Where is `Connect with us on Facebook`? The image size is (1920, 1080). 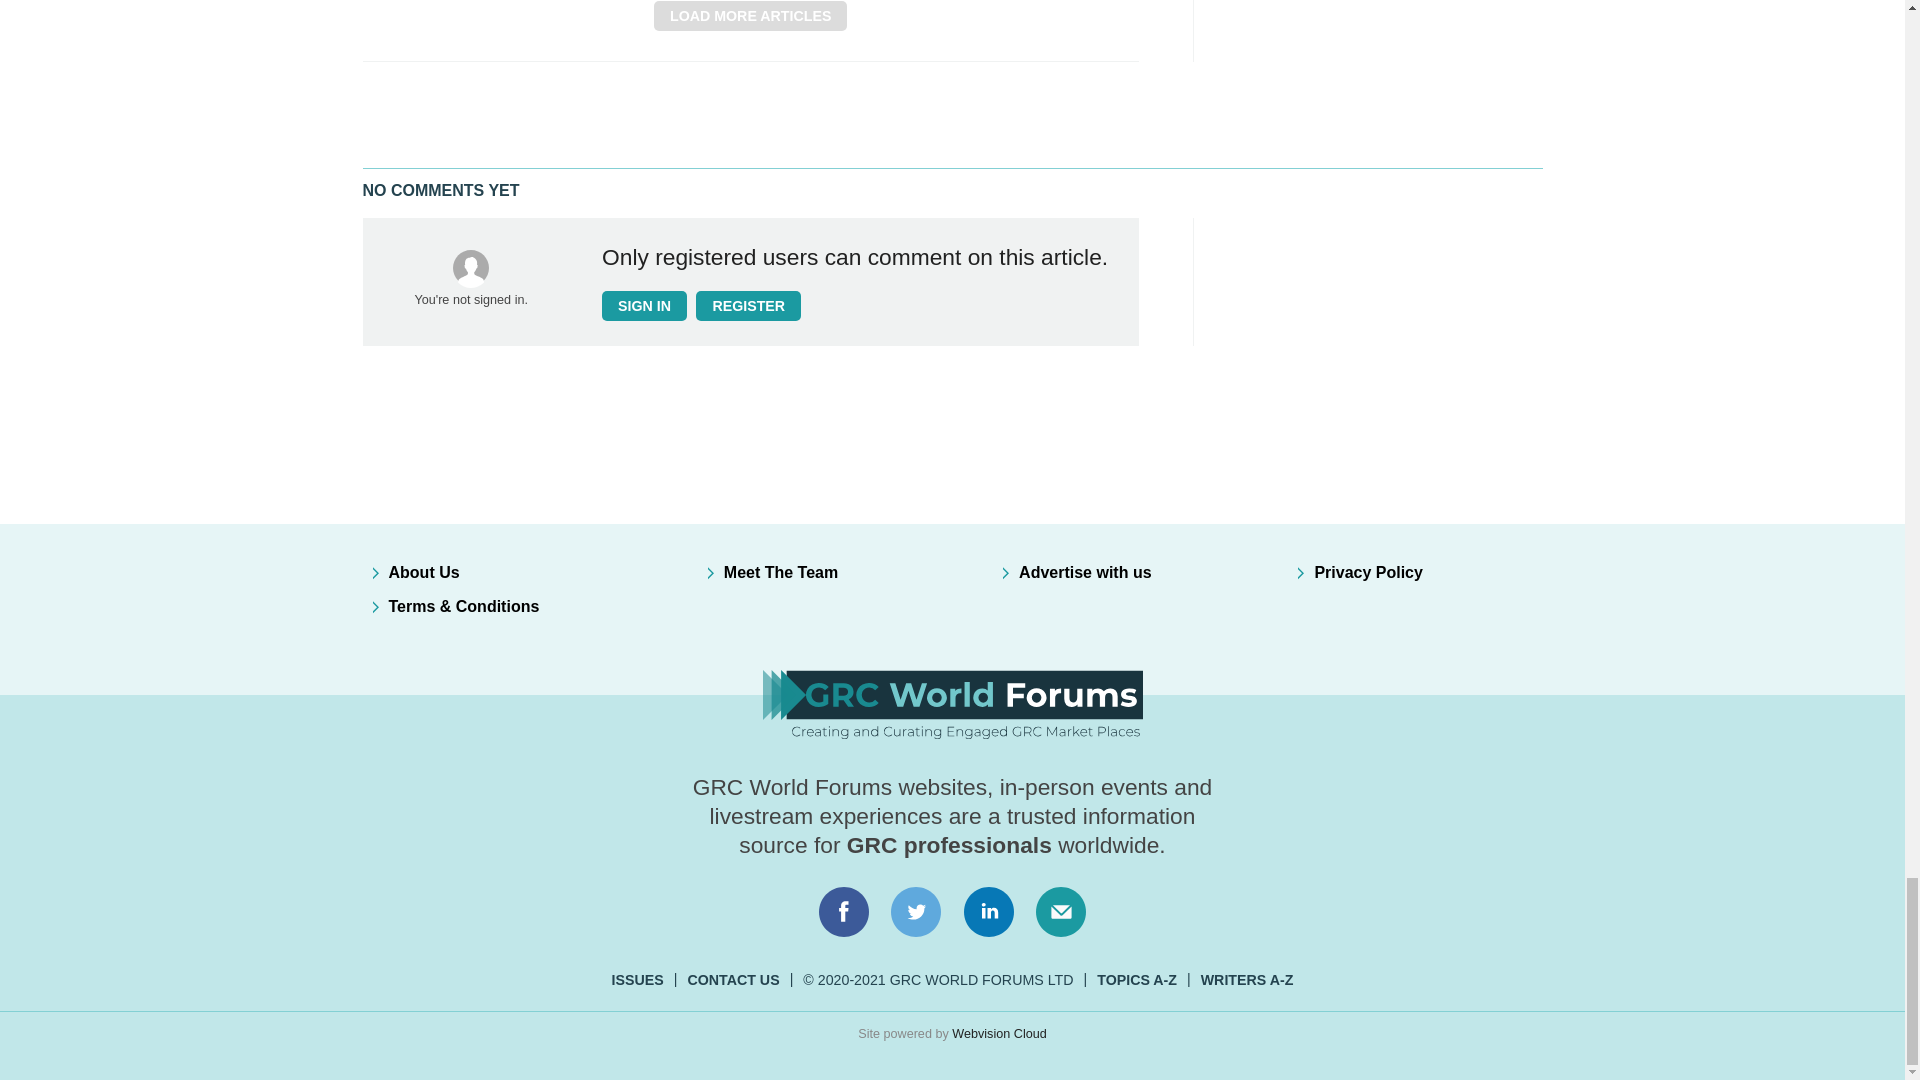 Connect with us on Facebook is located at coordinates (843, 912).